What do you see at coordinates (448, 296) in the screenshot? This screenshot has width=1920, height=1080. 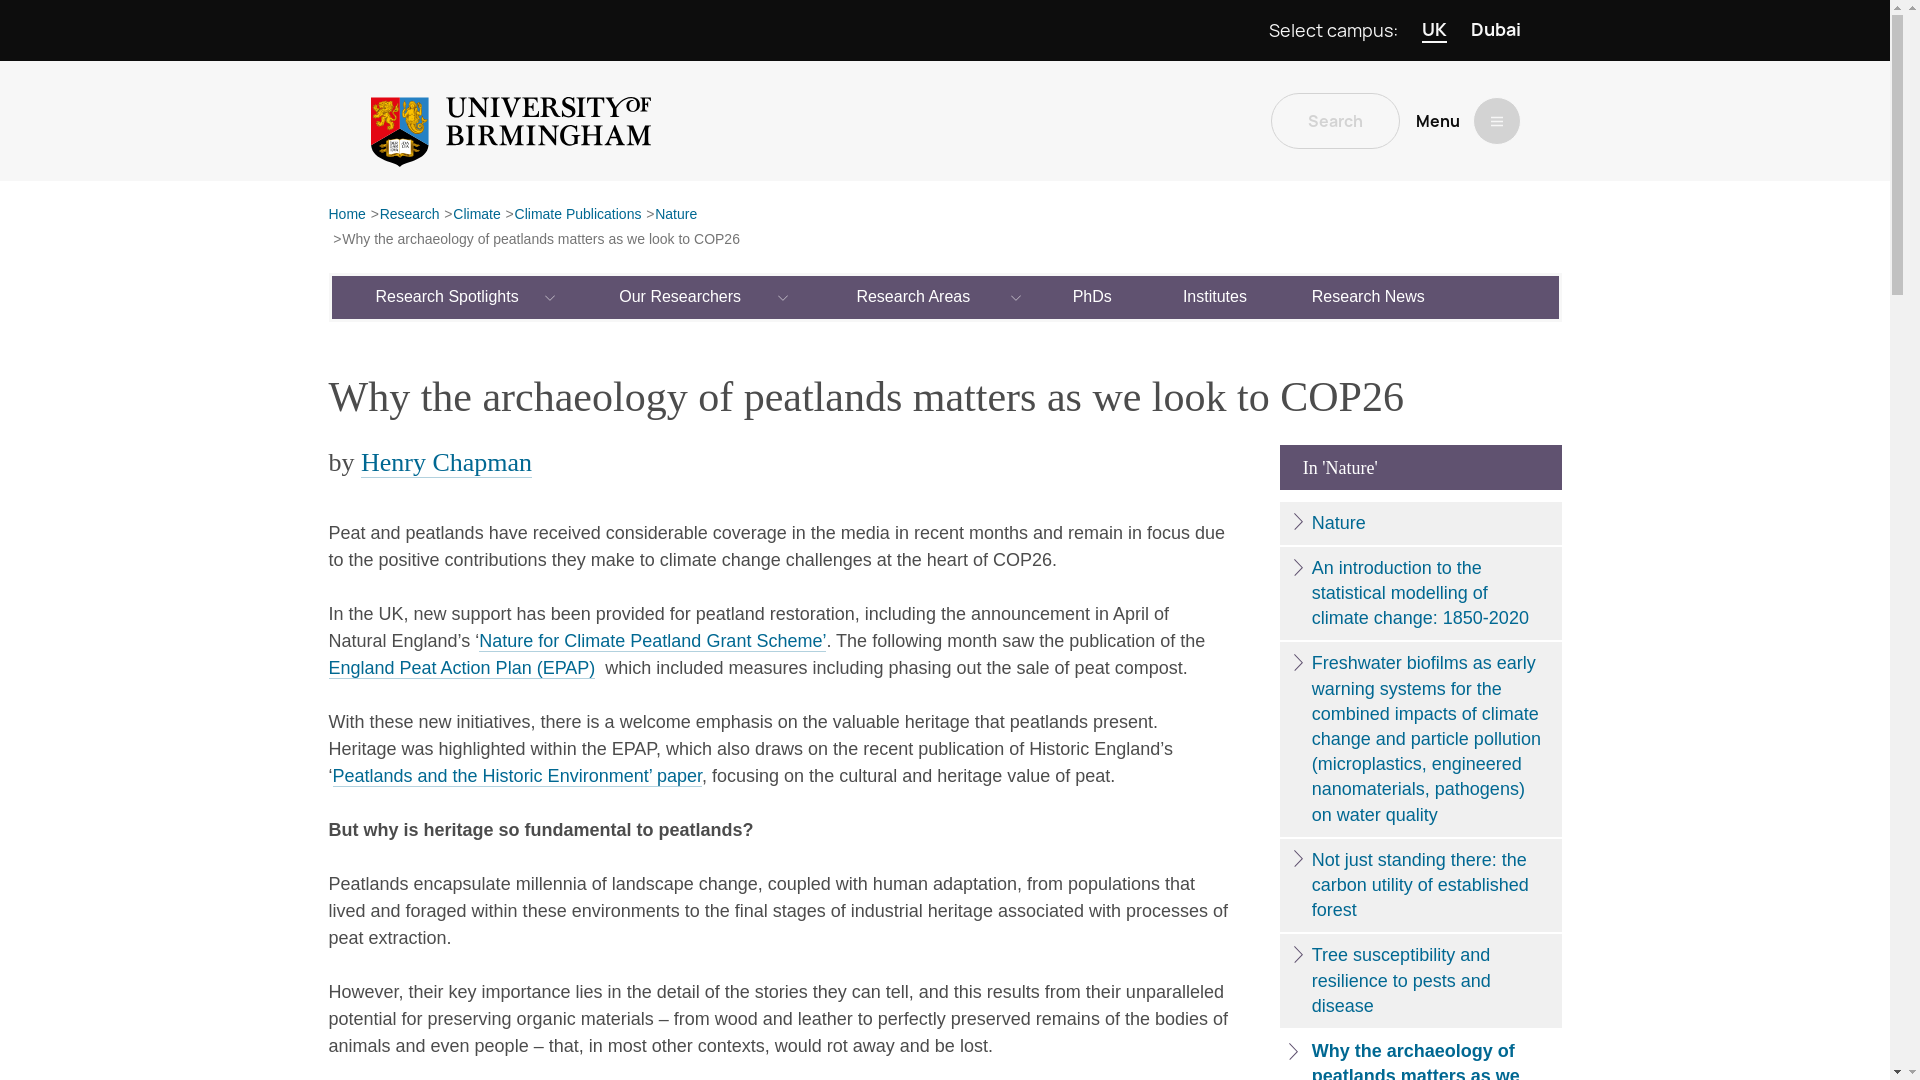 I see `Research Spotlights` at bounding box center [448, 296].